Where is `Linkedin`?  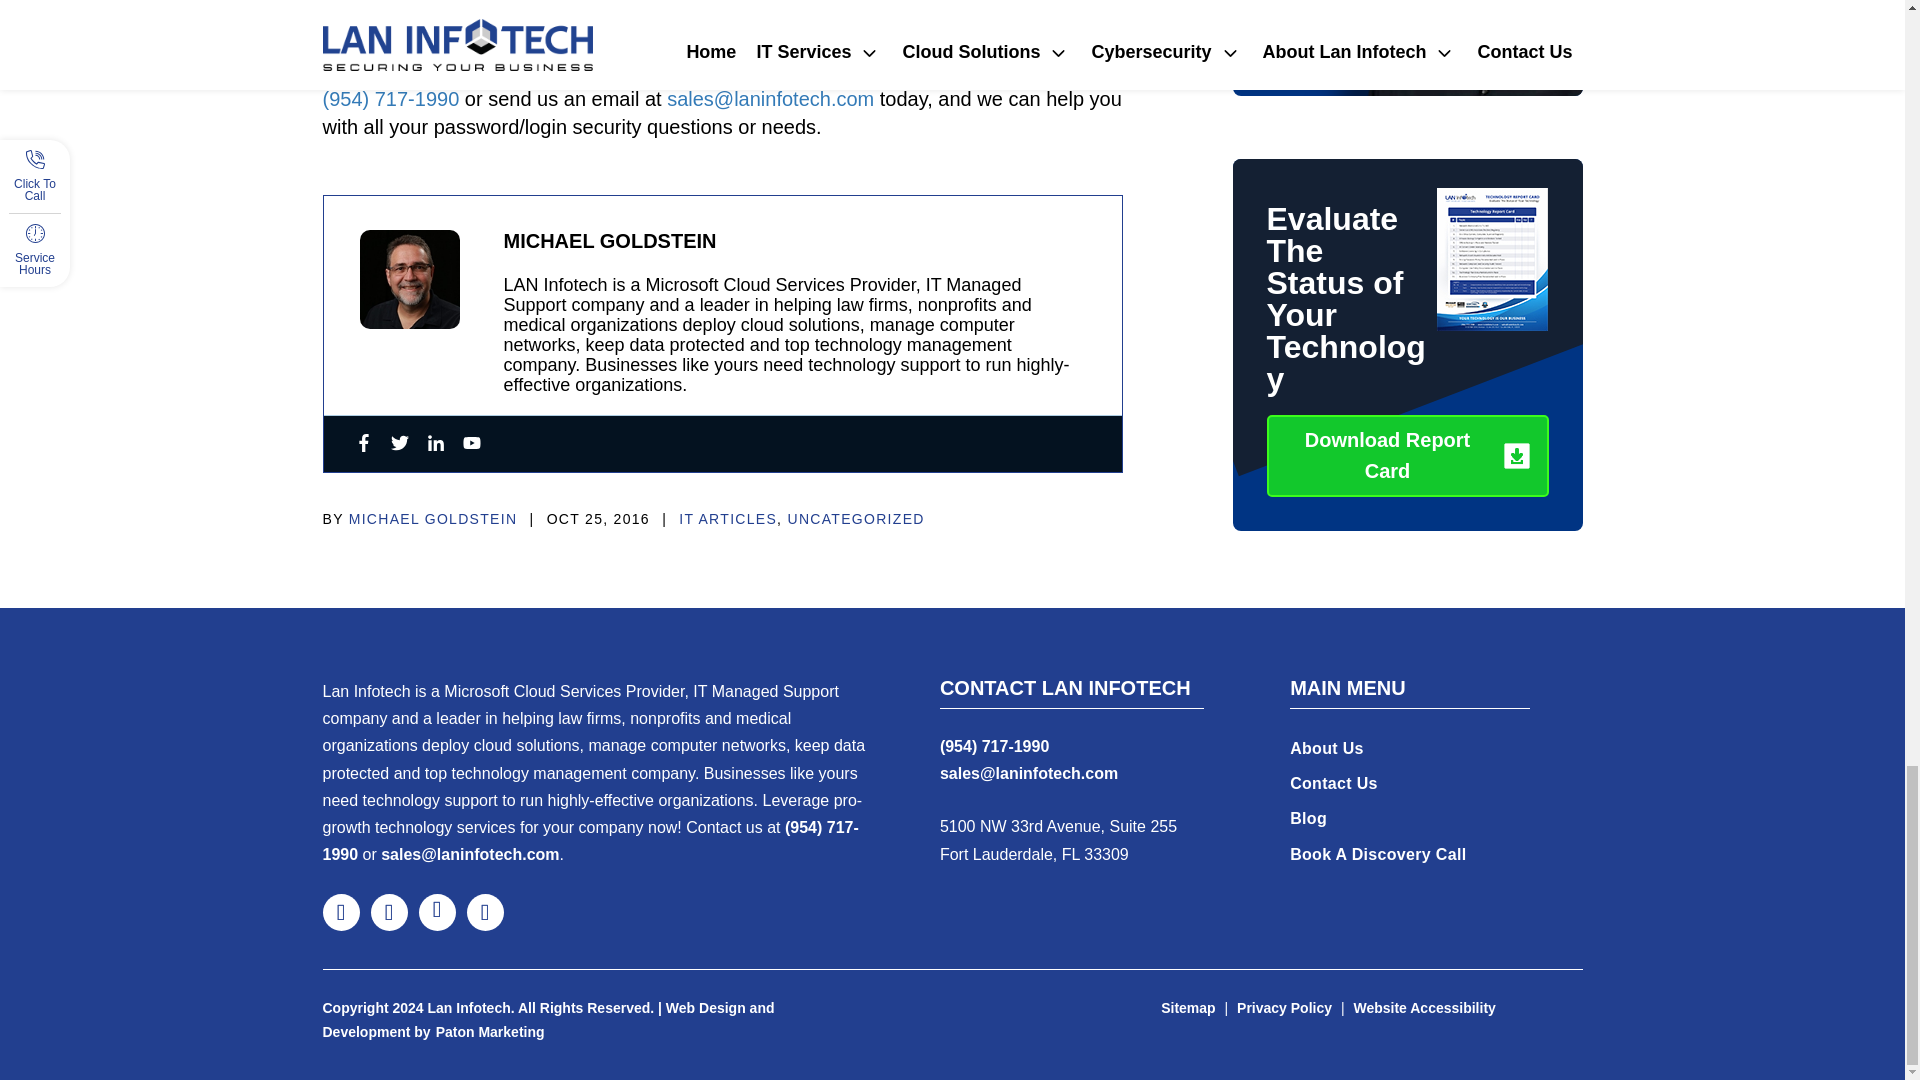
Linkedin is located at coordinates (434, 444).